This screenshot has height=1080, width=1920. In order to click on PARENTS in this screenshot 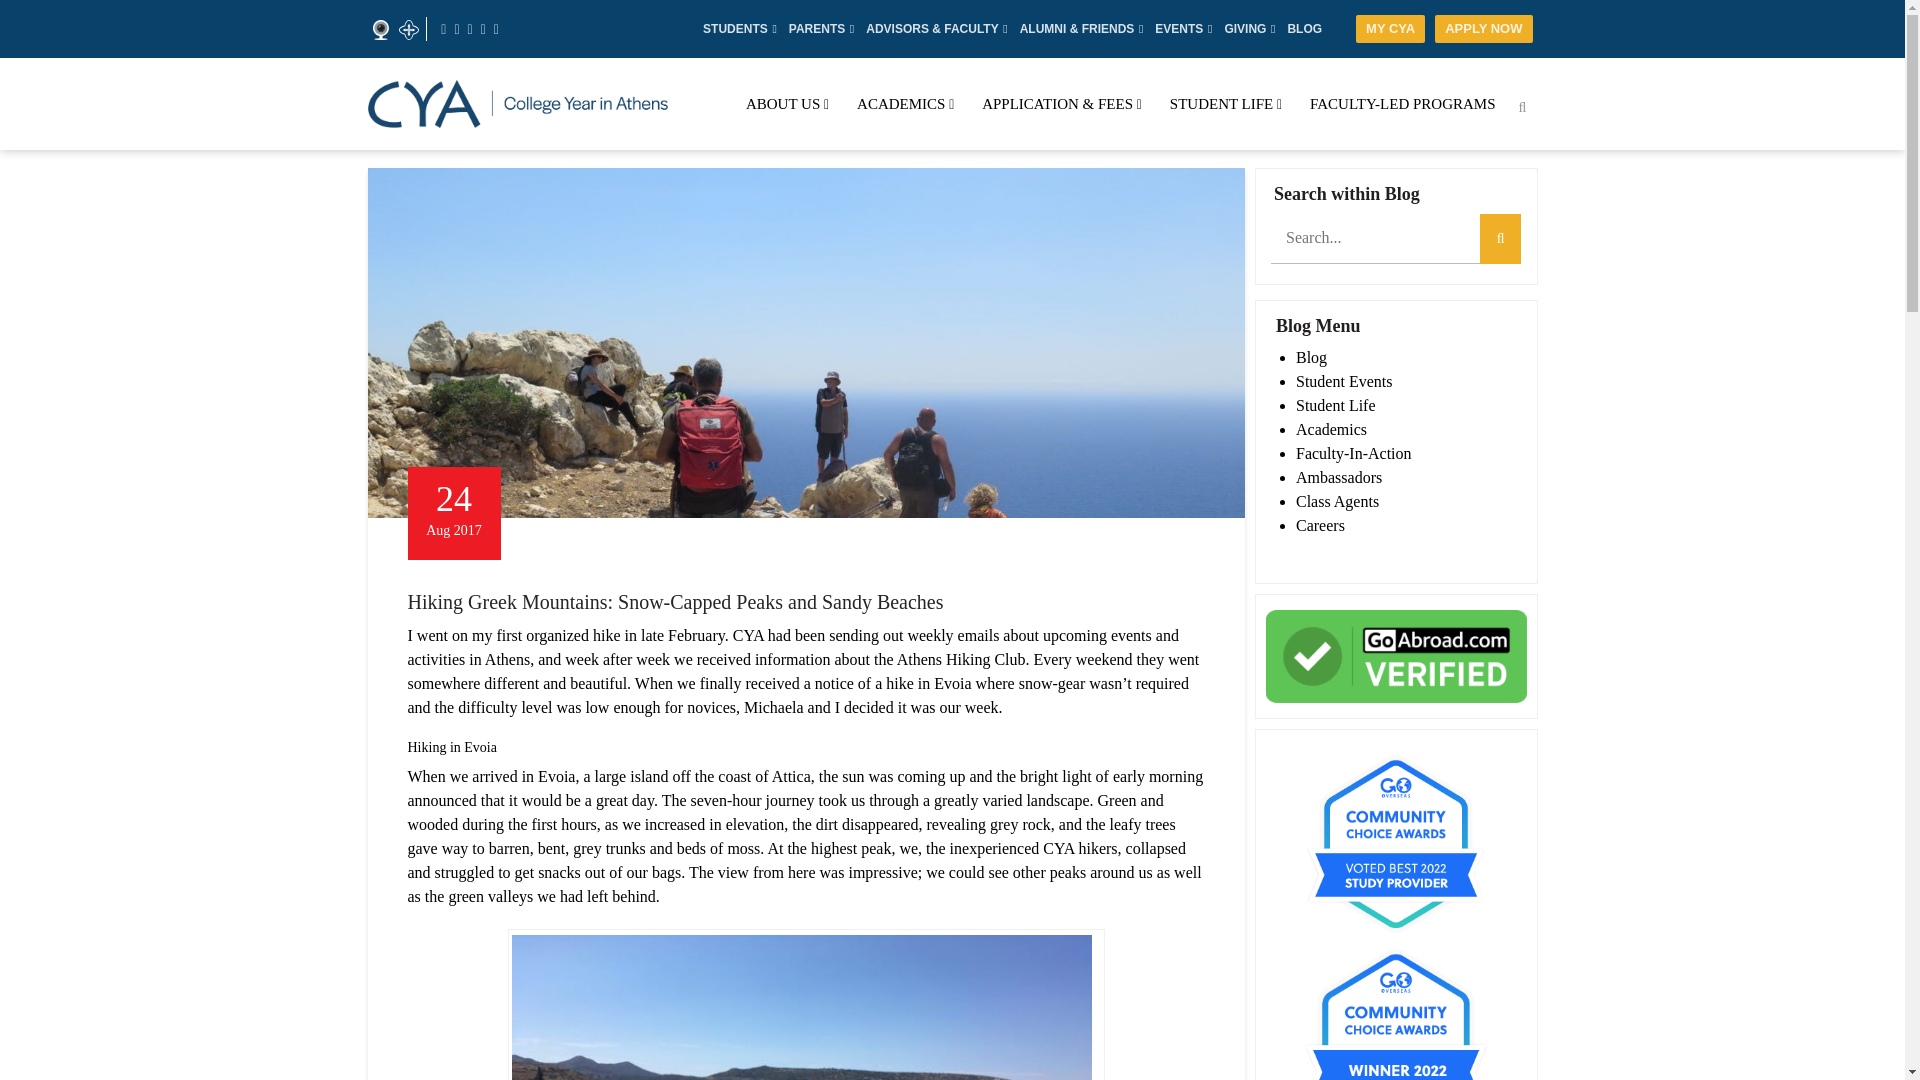, I will do `click(816, 28)`.